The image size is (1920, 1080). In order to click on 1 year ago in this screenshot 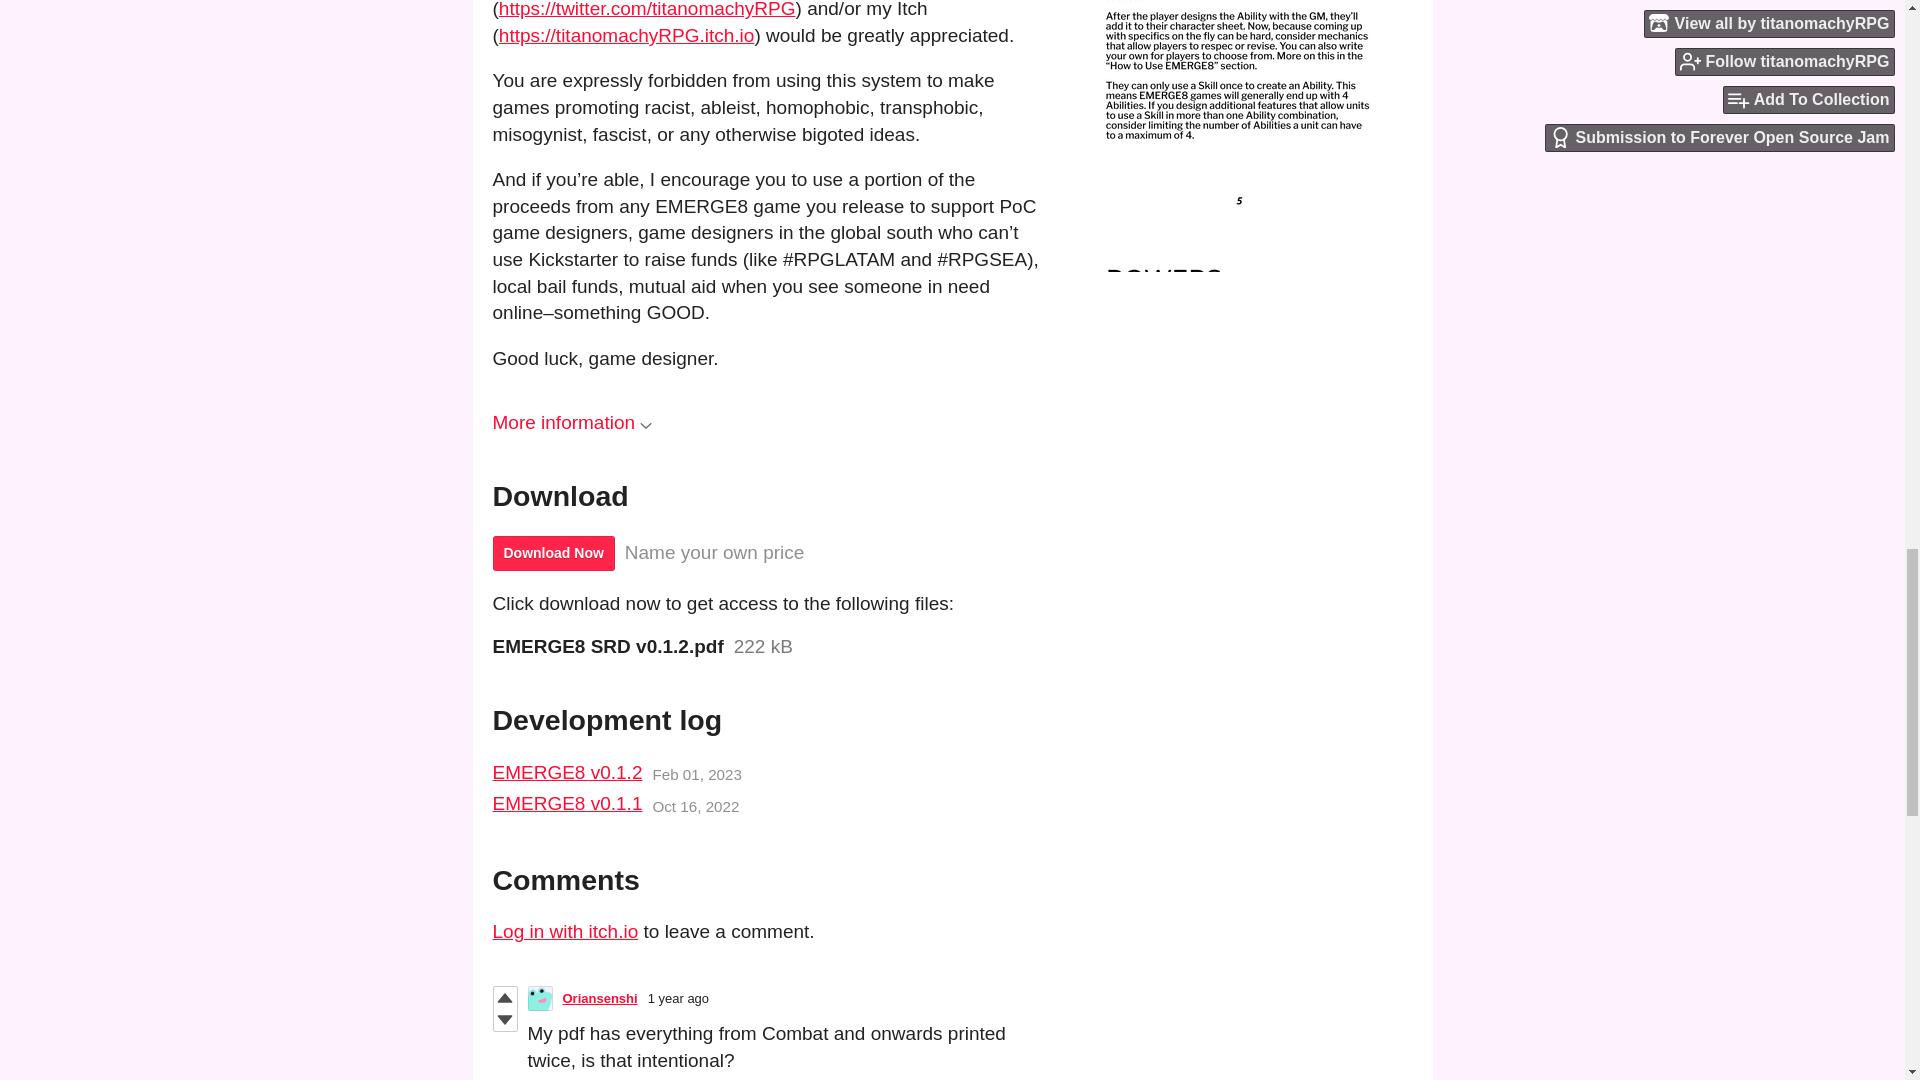, I will do `click(678, 998)`.